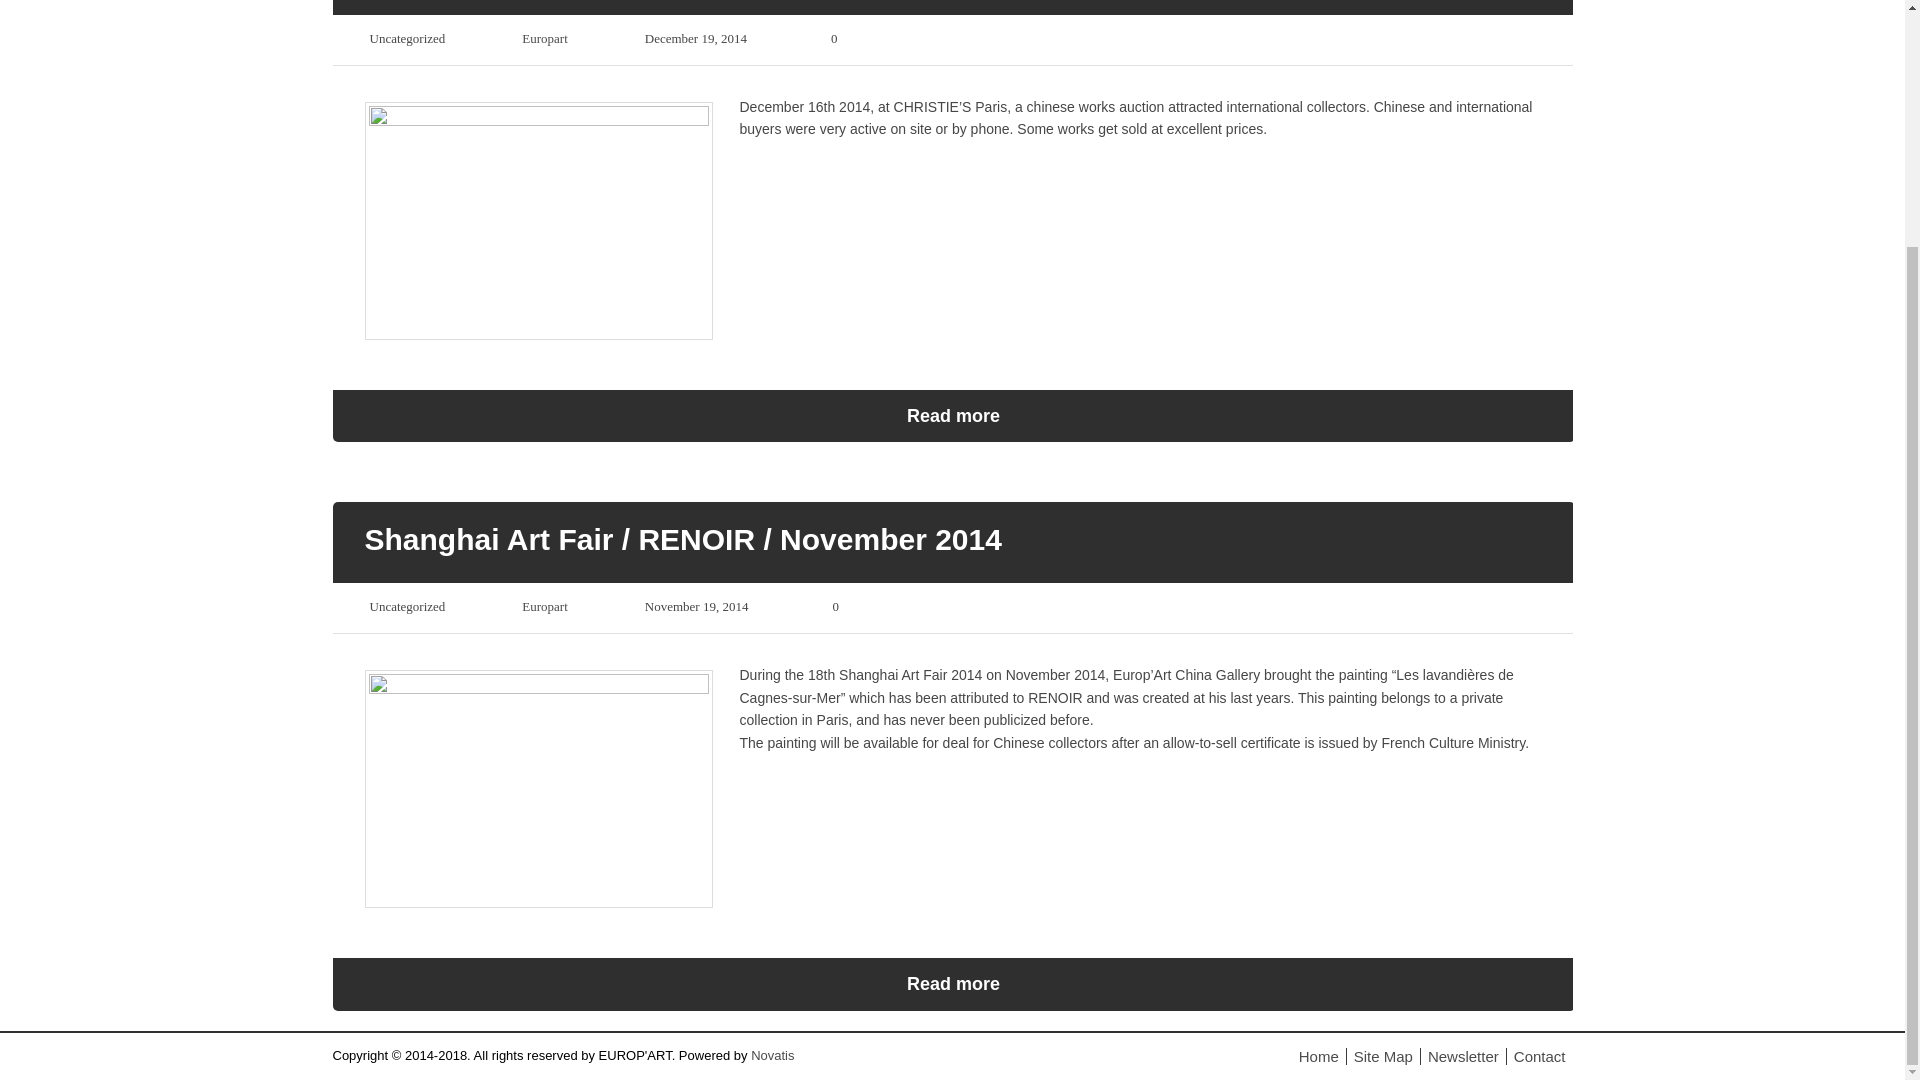 This screenshot has width=1920, height=1080. I want to click on Novatis, so click(772, 1054).